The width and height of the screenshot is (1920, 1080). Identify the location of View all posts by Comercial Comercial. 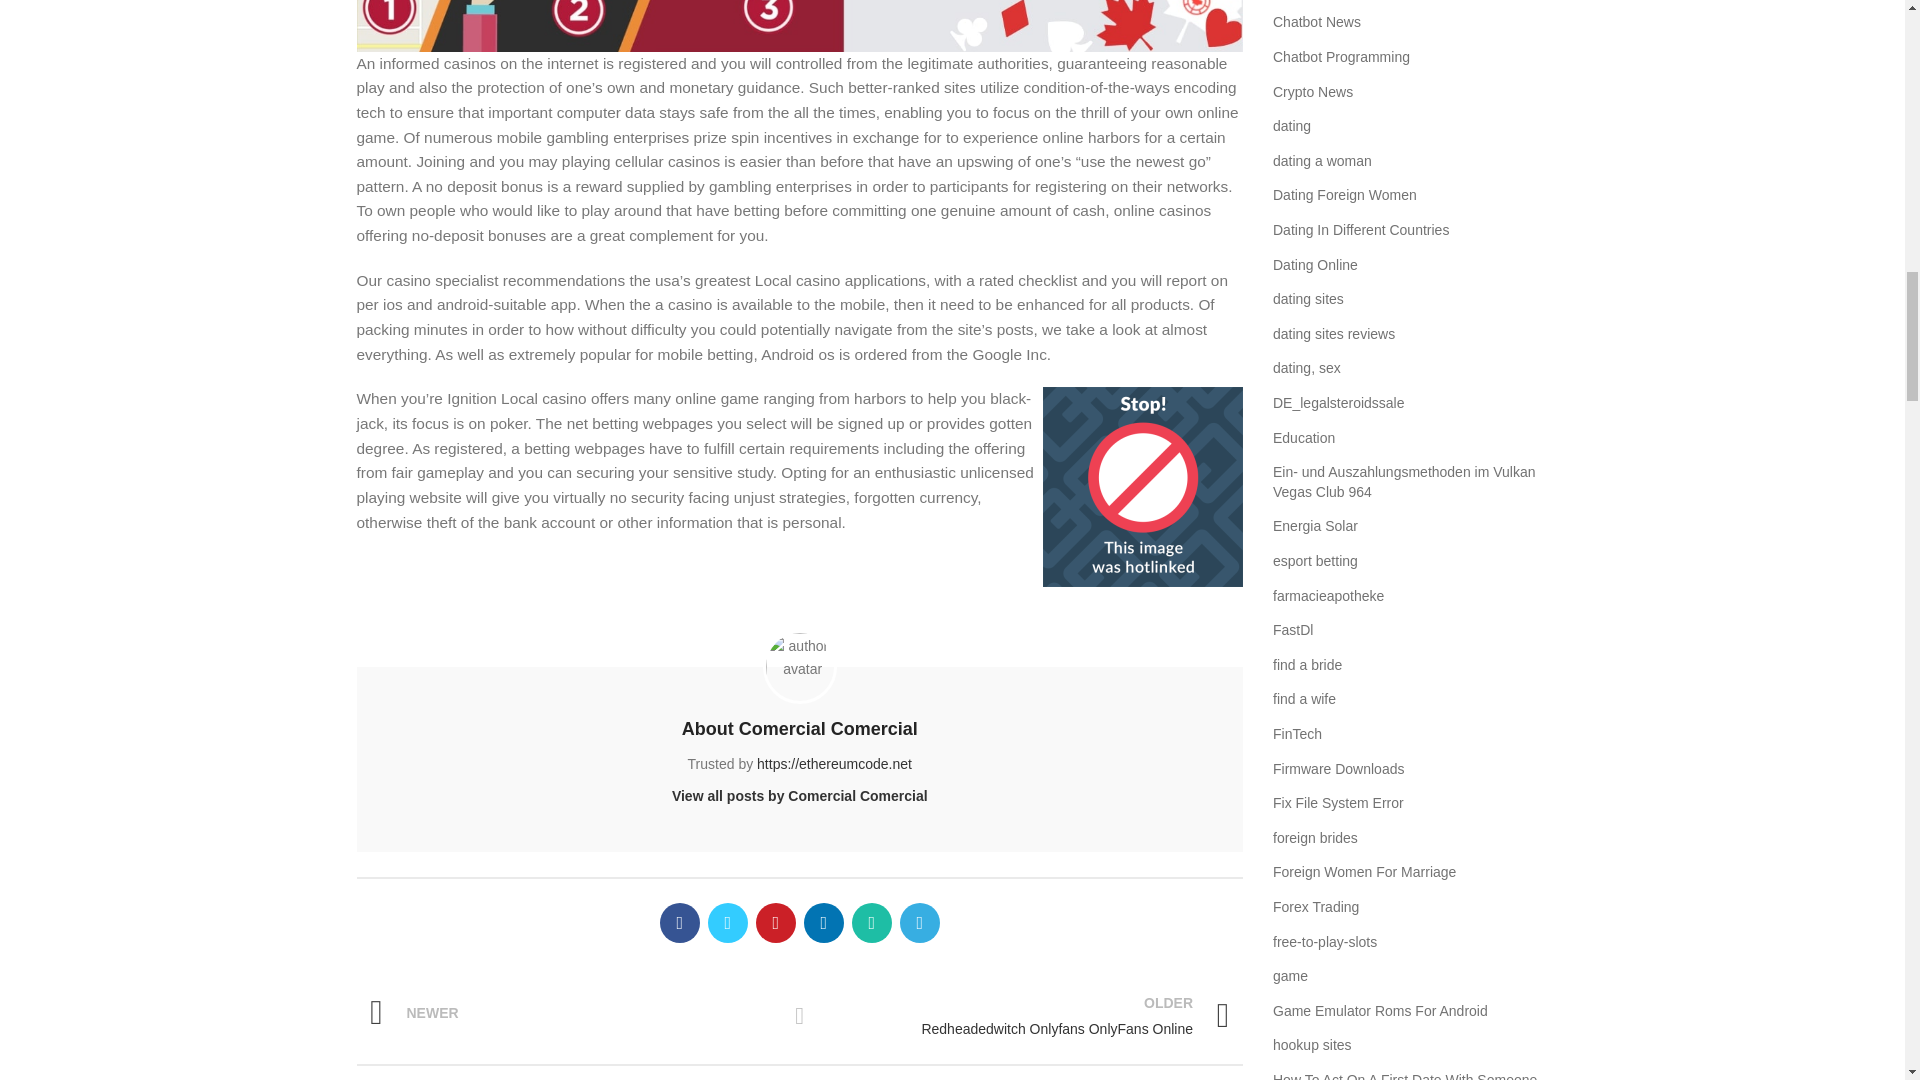
(800, 796).